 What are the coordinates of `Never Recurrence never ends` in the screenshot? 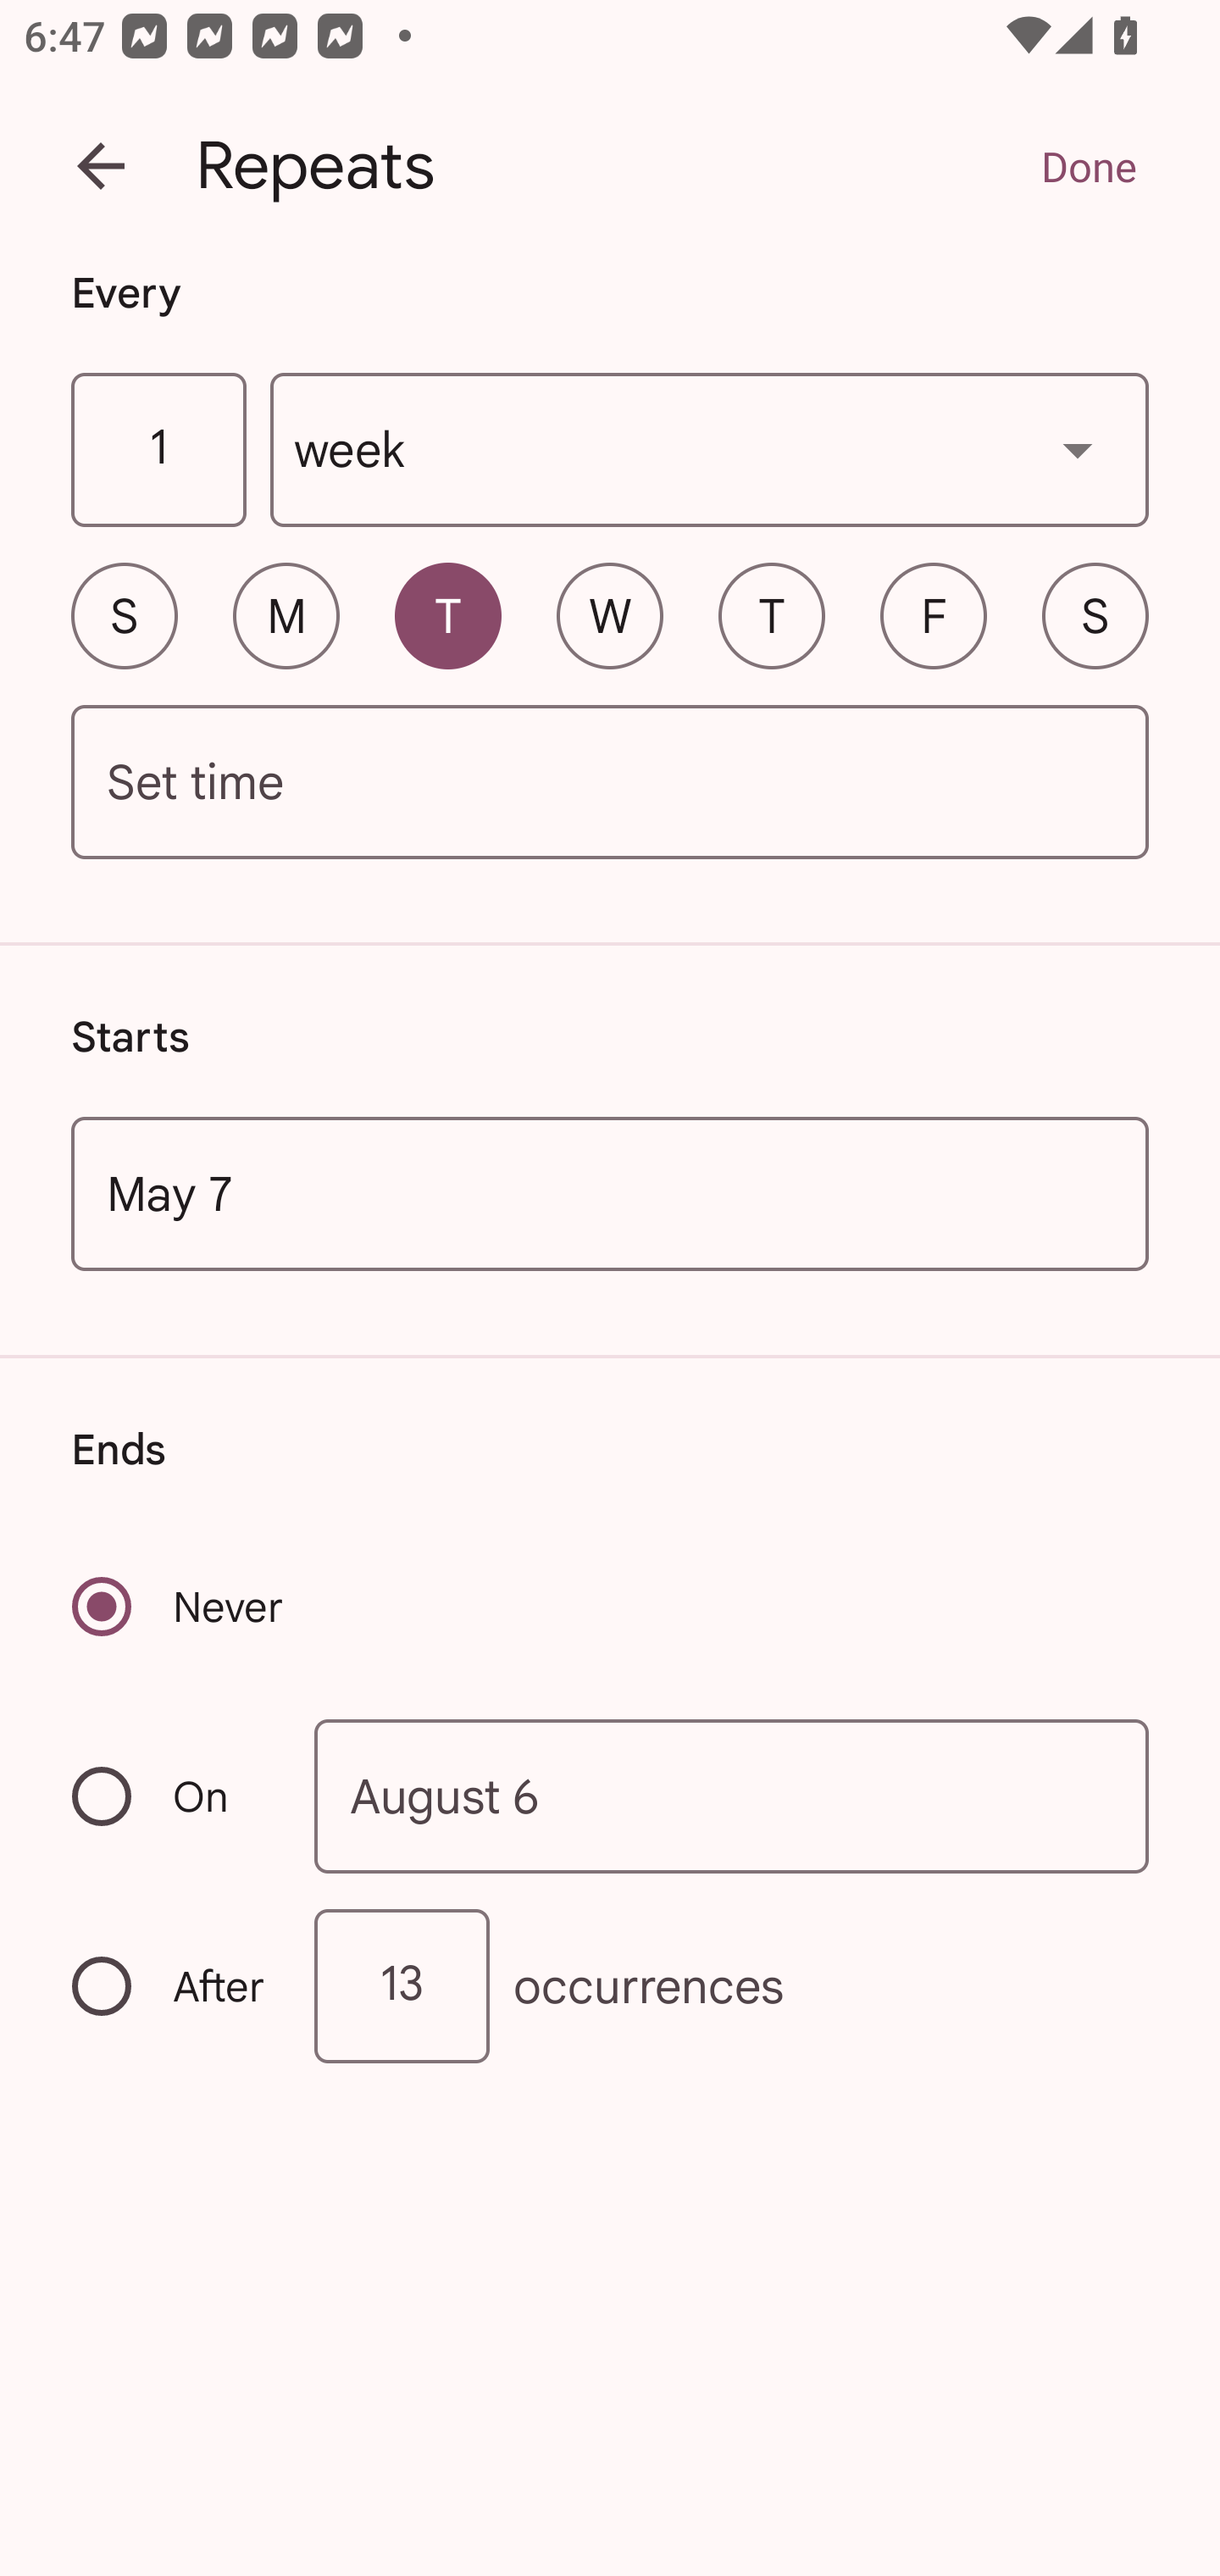 It's located at (180, 1607).